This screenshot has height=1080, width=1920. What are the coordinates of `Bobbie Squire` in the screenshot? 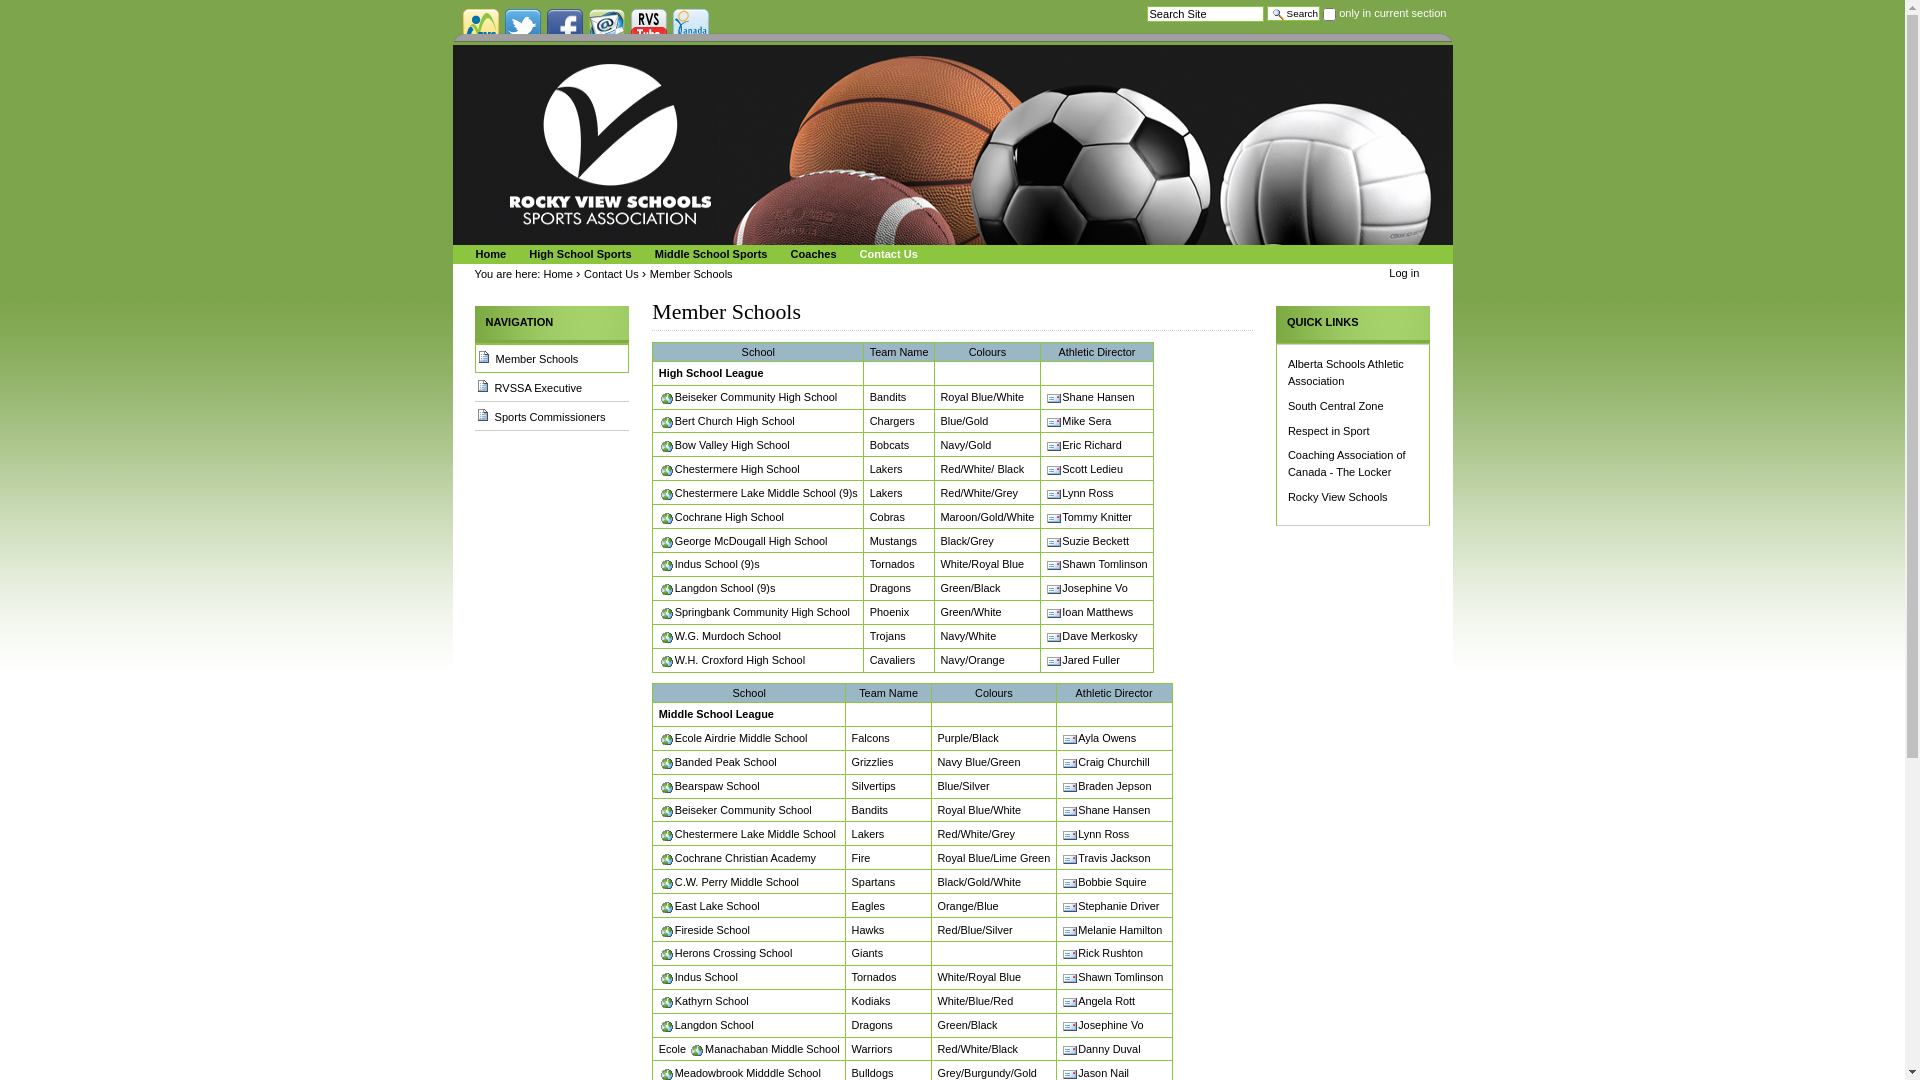 It's located at (1104, 882).